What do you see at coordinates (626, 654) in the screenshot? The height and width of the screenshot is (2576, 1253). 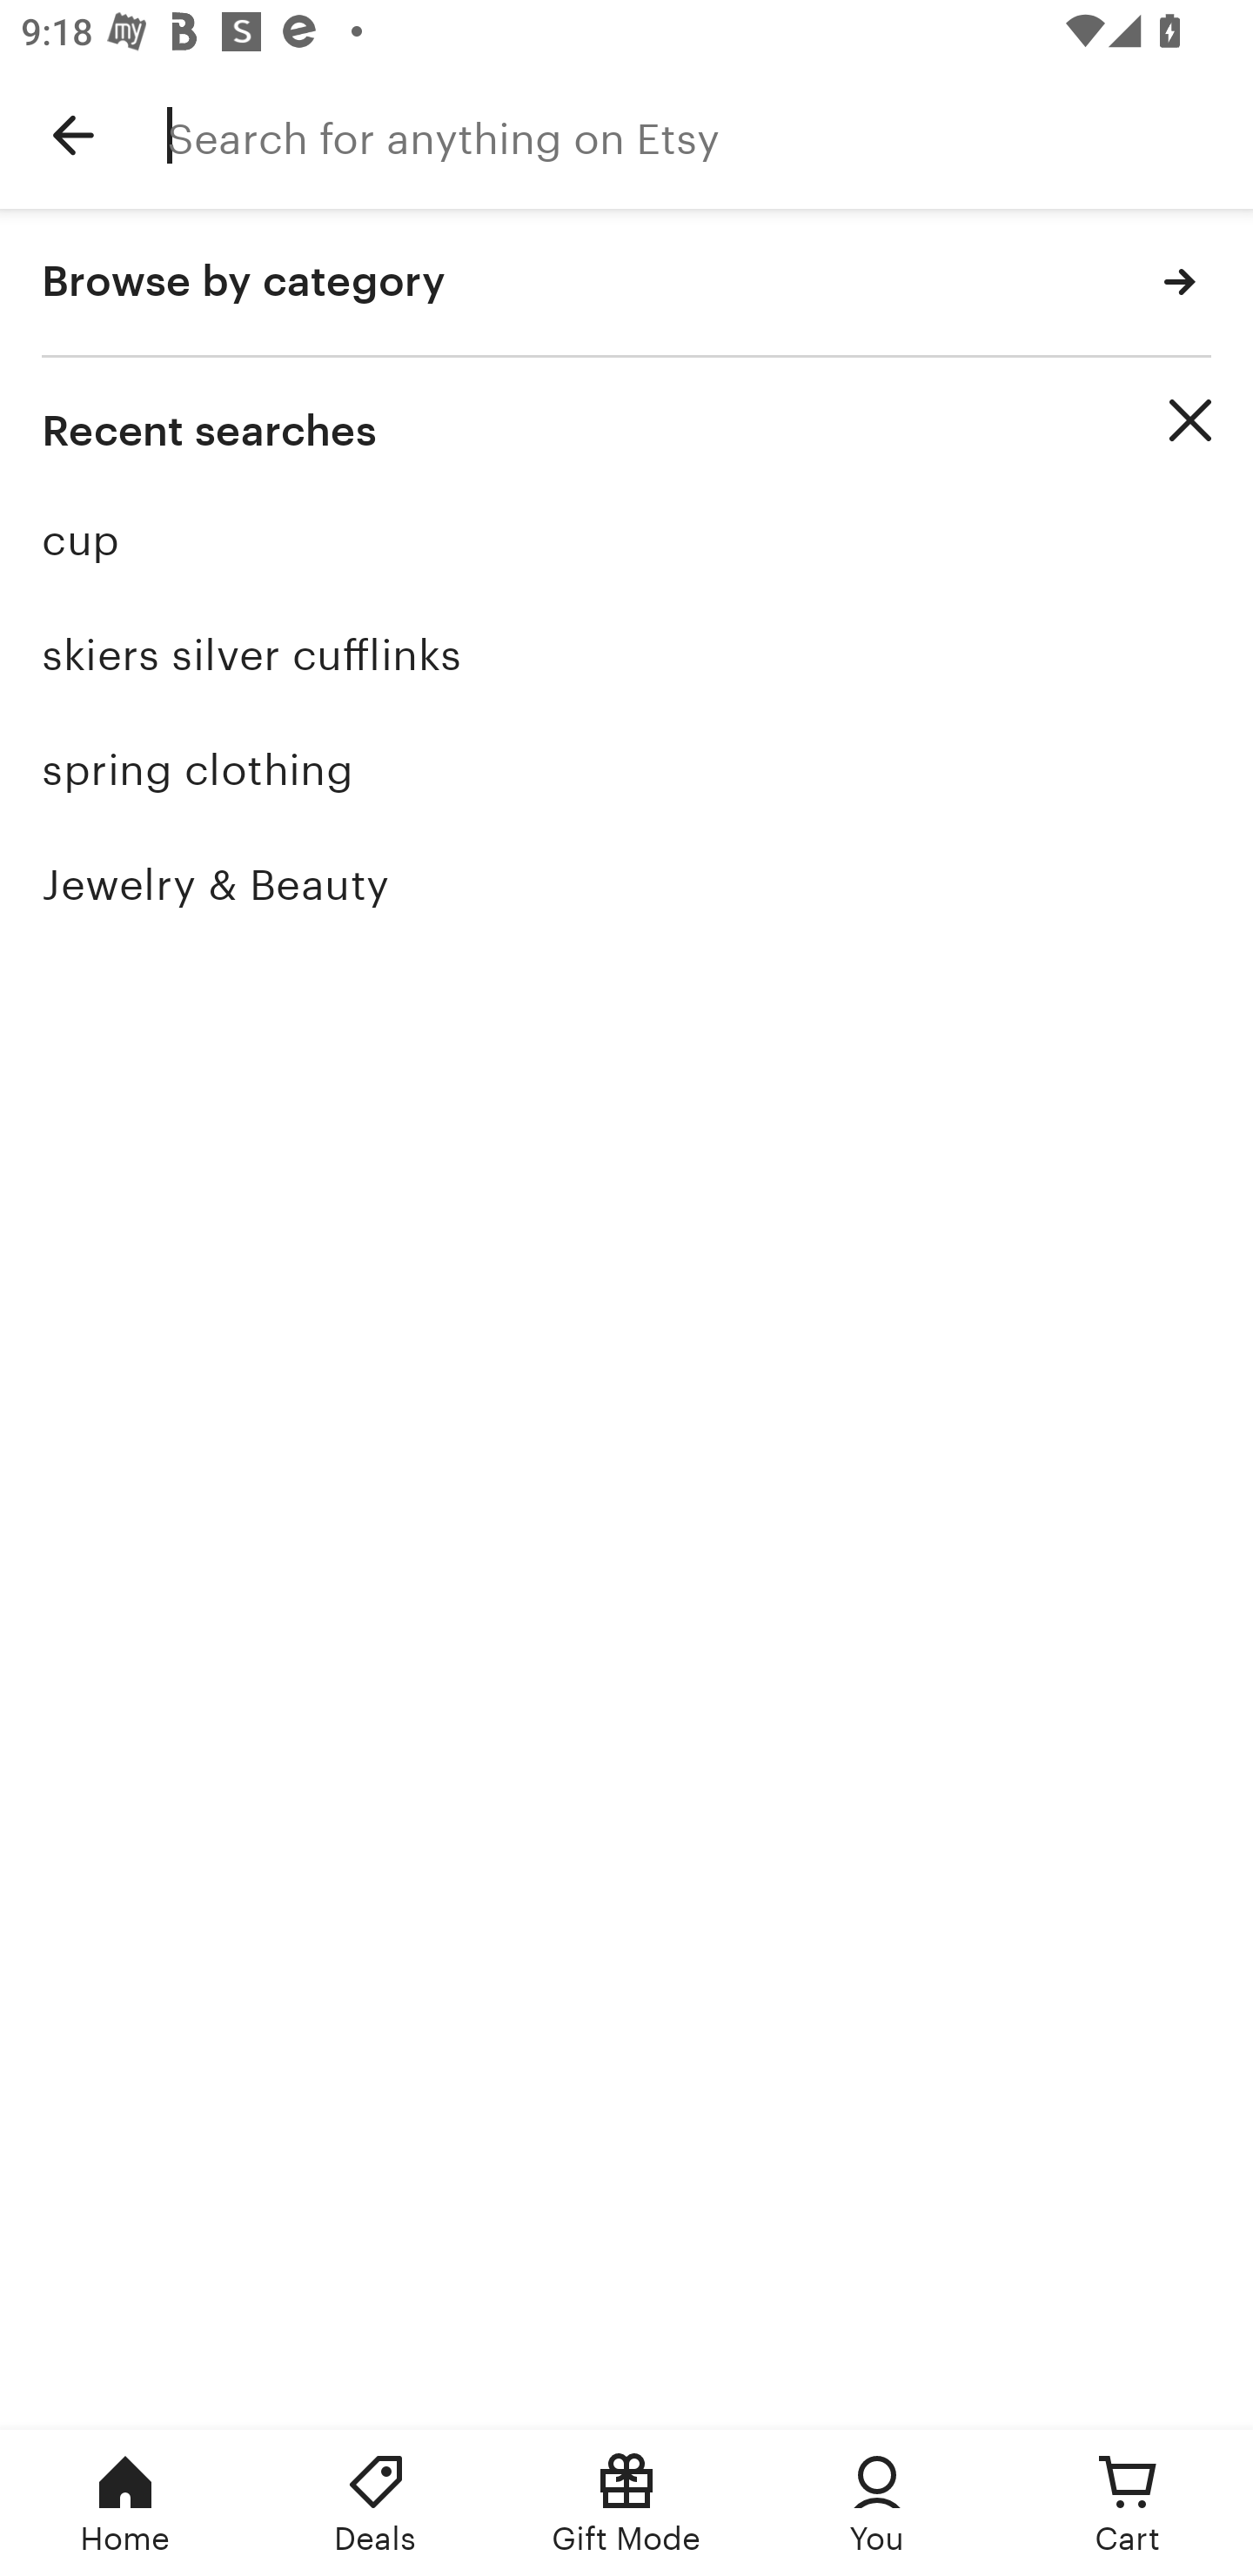 I see `skiers silver cufflinks` at bounding box center [626, 654].